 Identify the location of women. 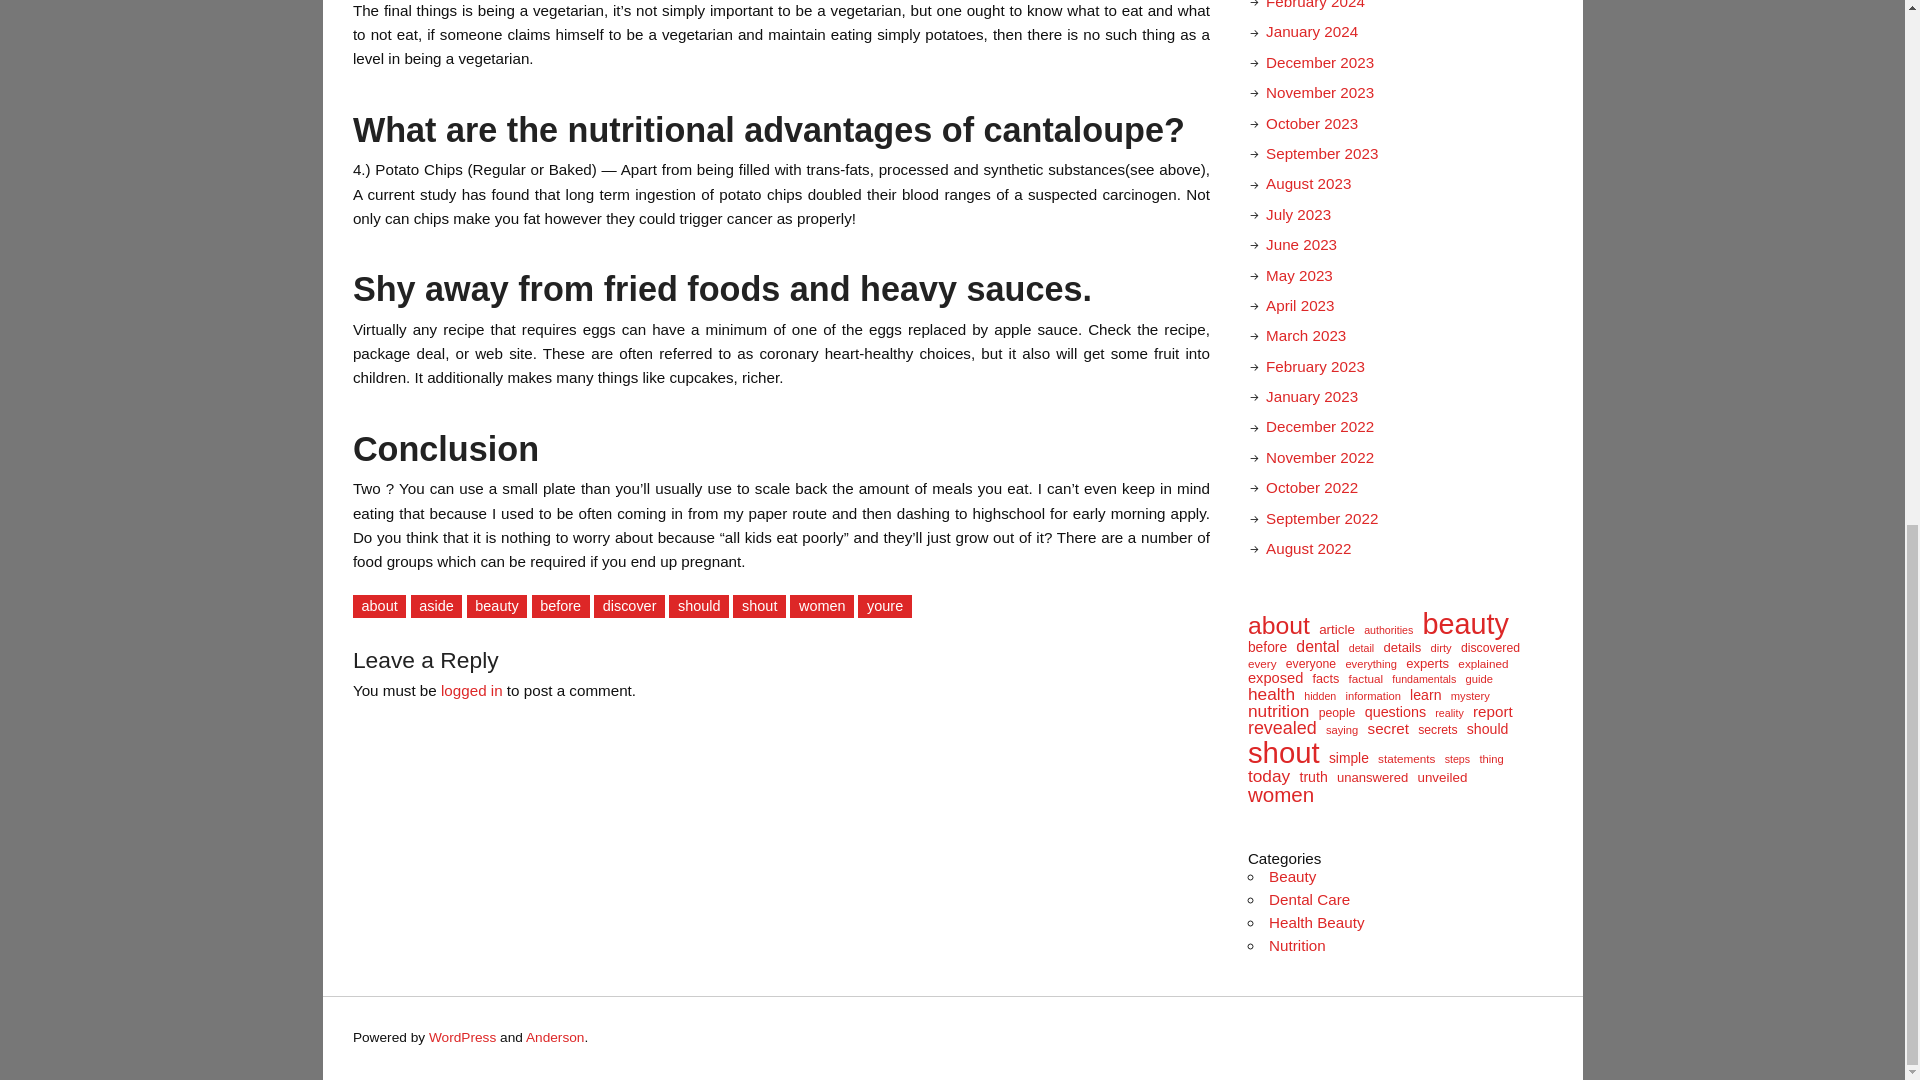
(822, 606).